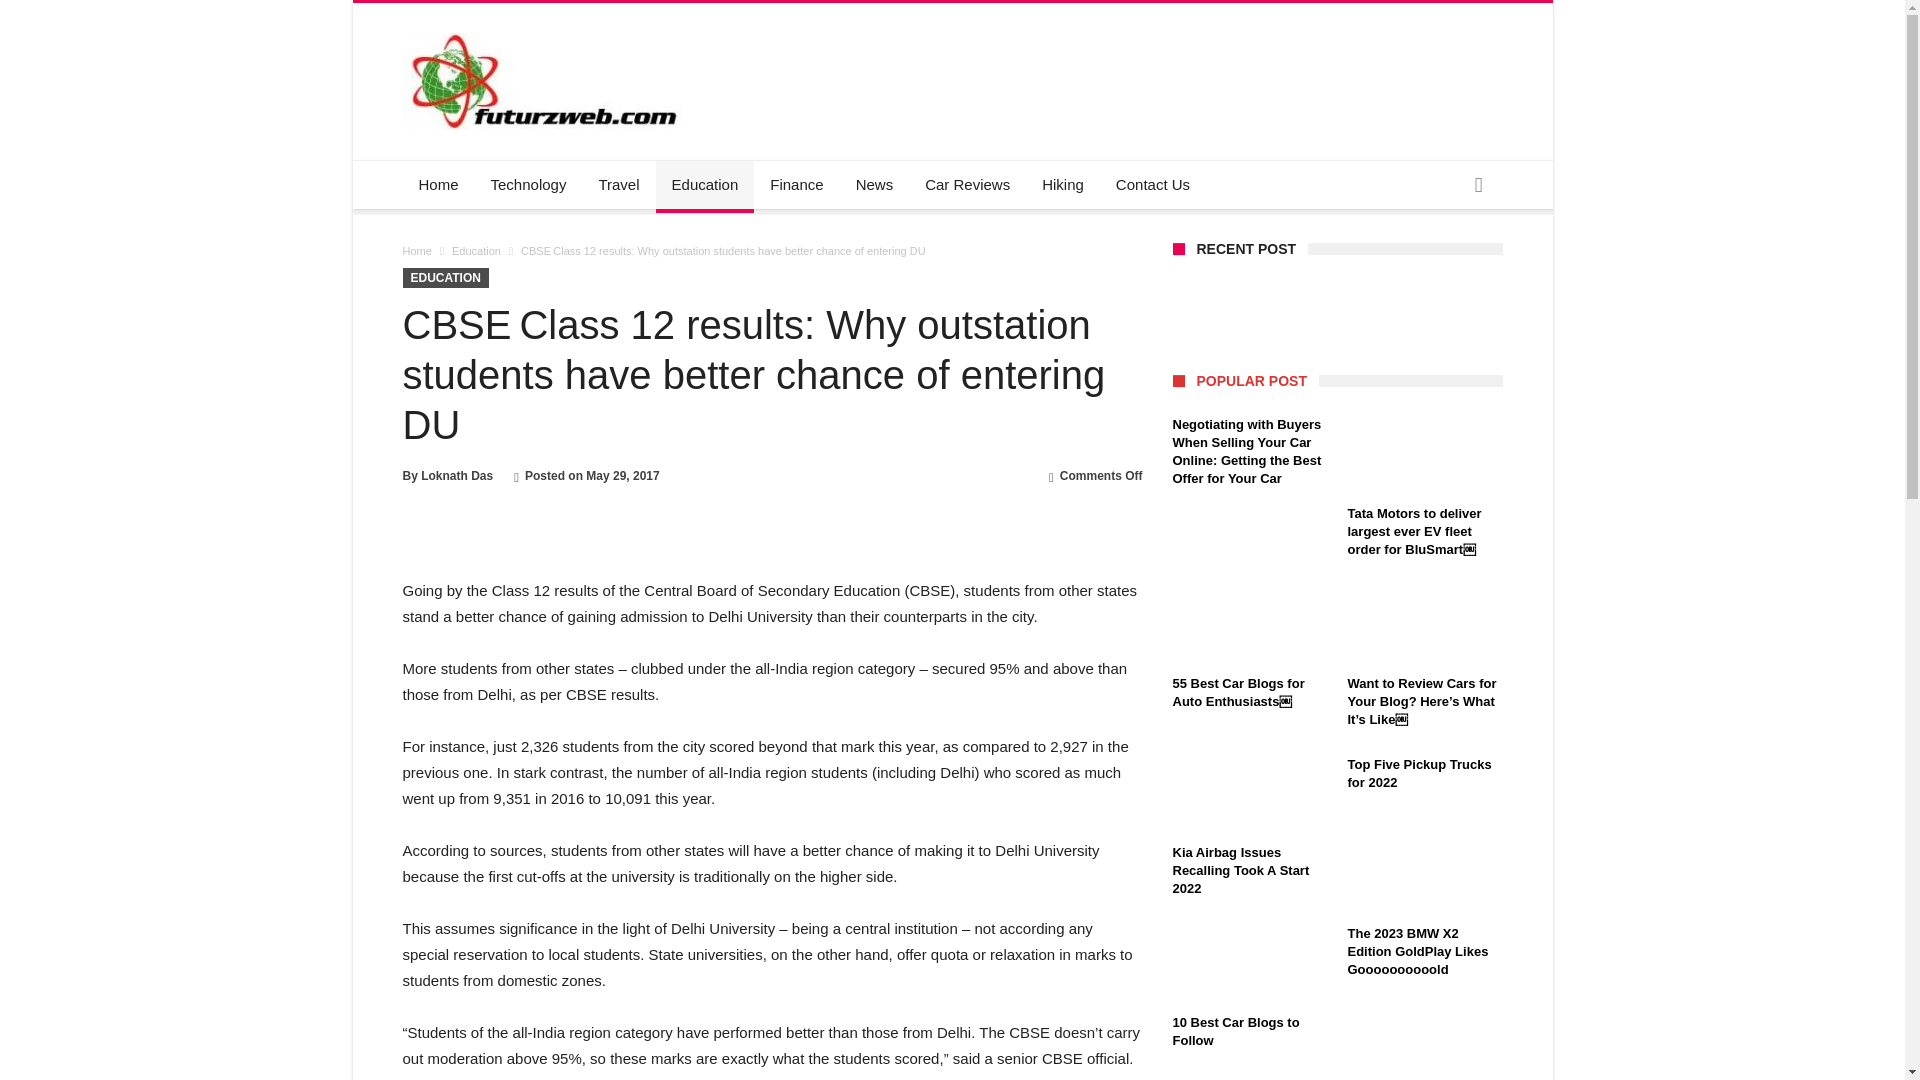 Image resolution: width=1920 pixels, height=1080 pixels. I want to click on Education, so click(705, 184).